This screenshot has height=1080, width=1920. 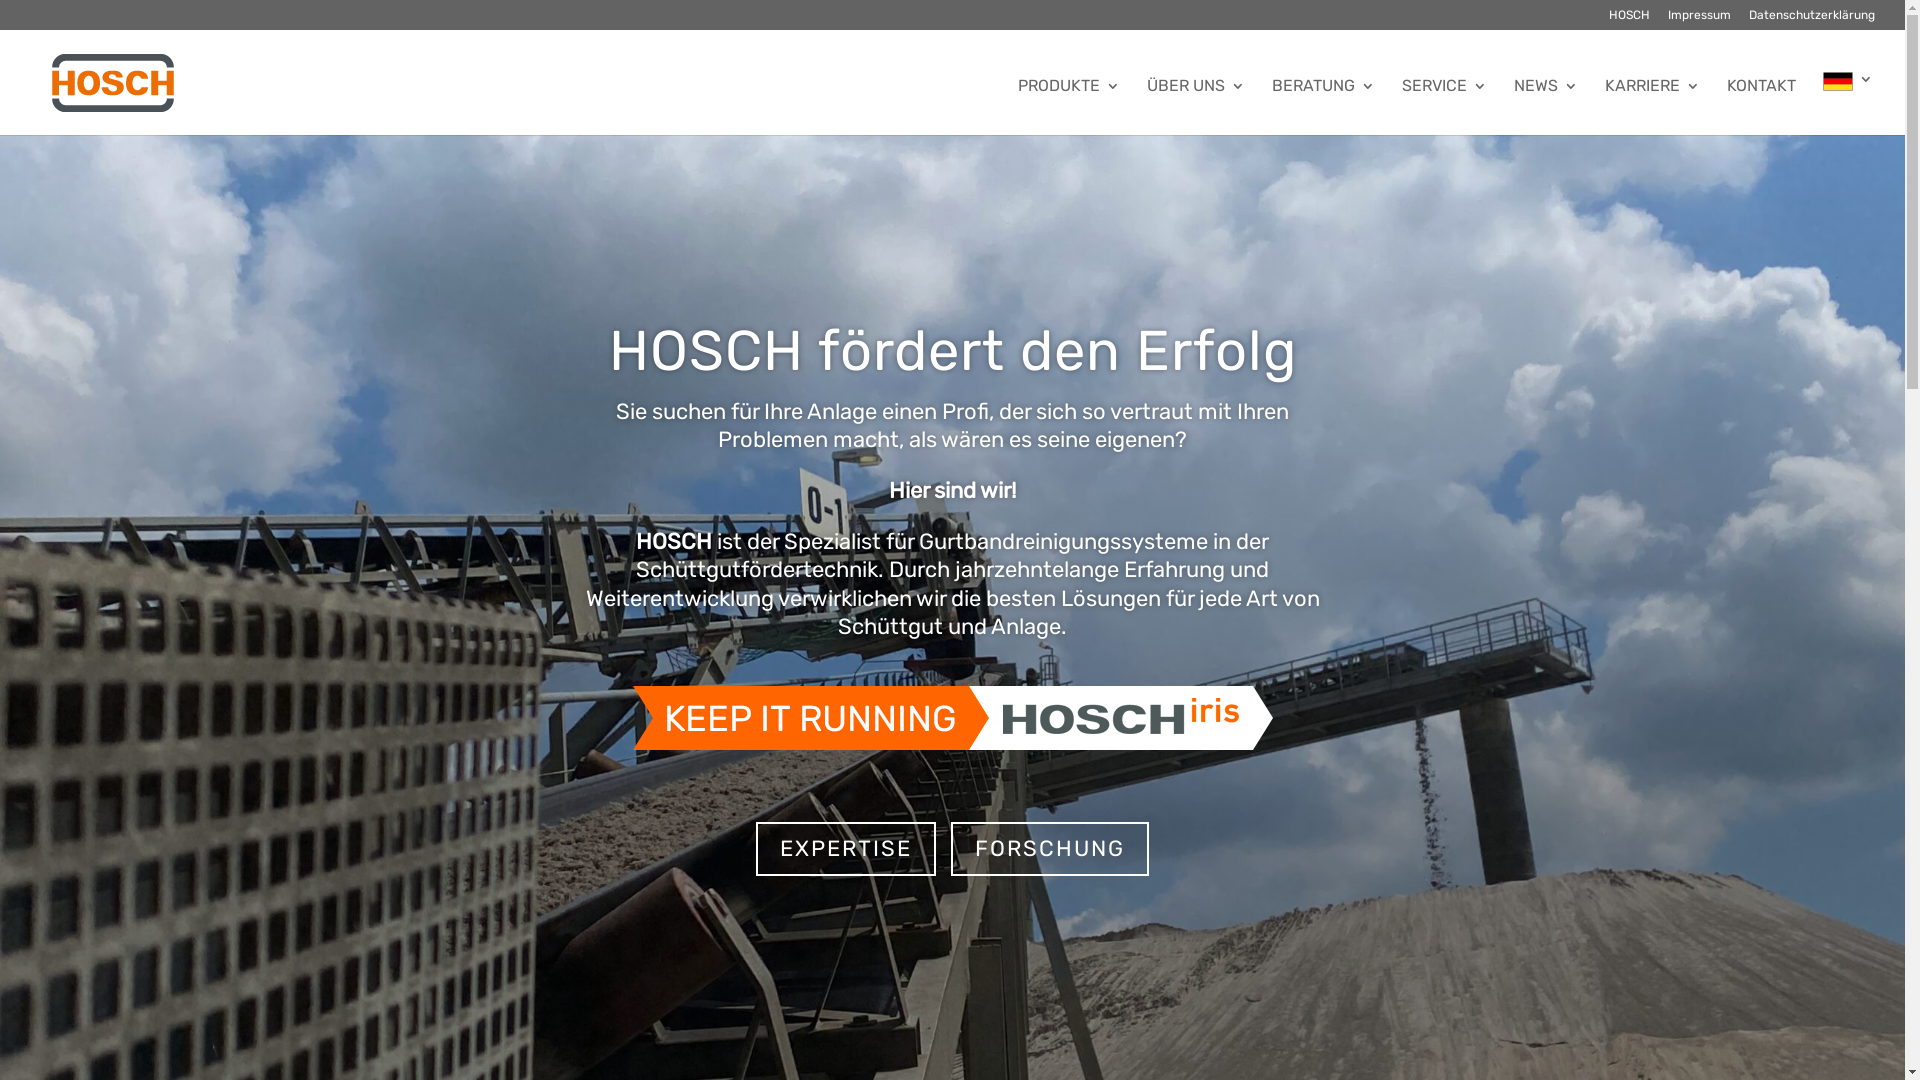 I want to click on NEWS, so click(x=1546, y=107).